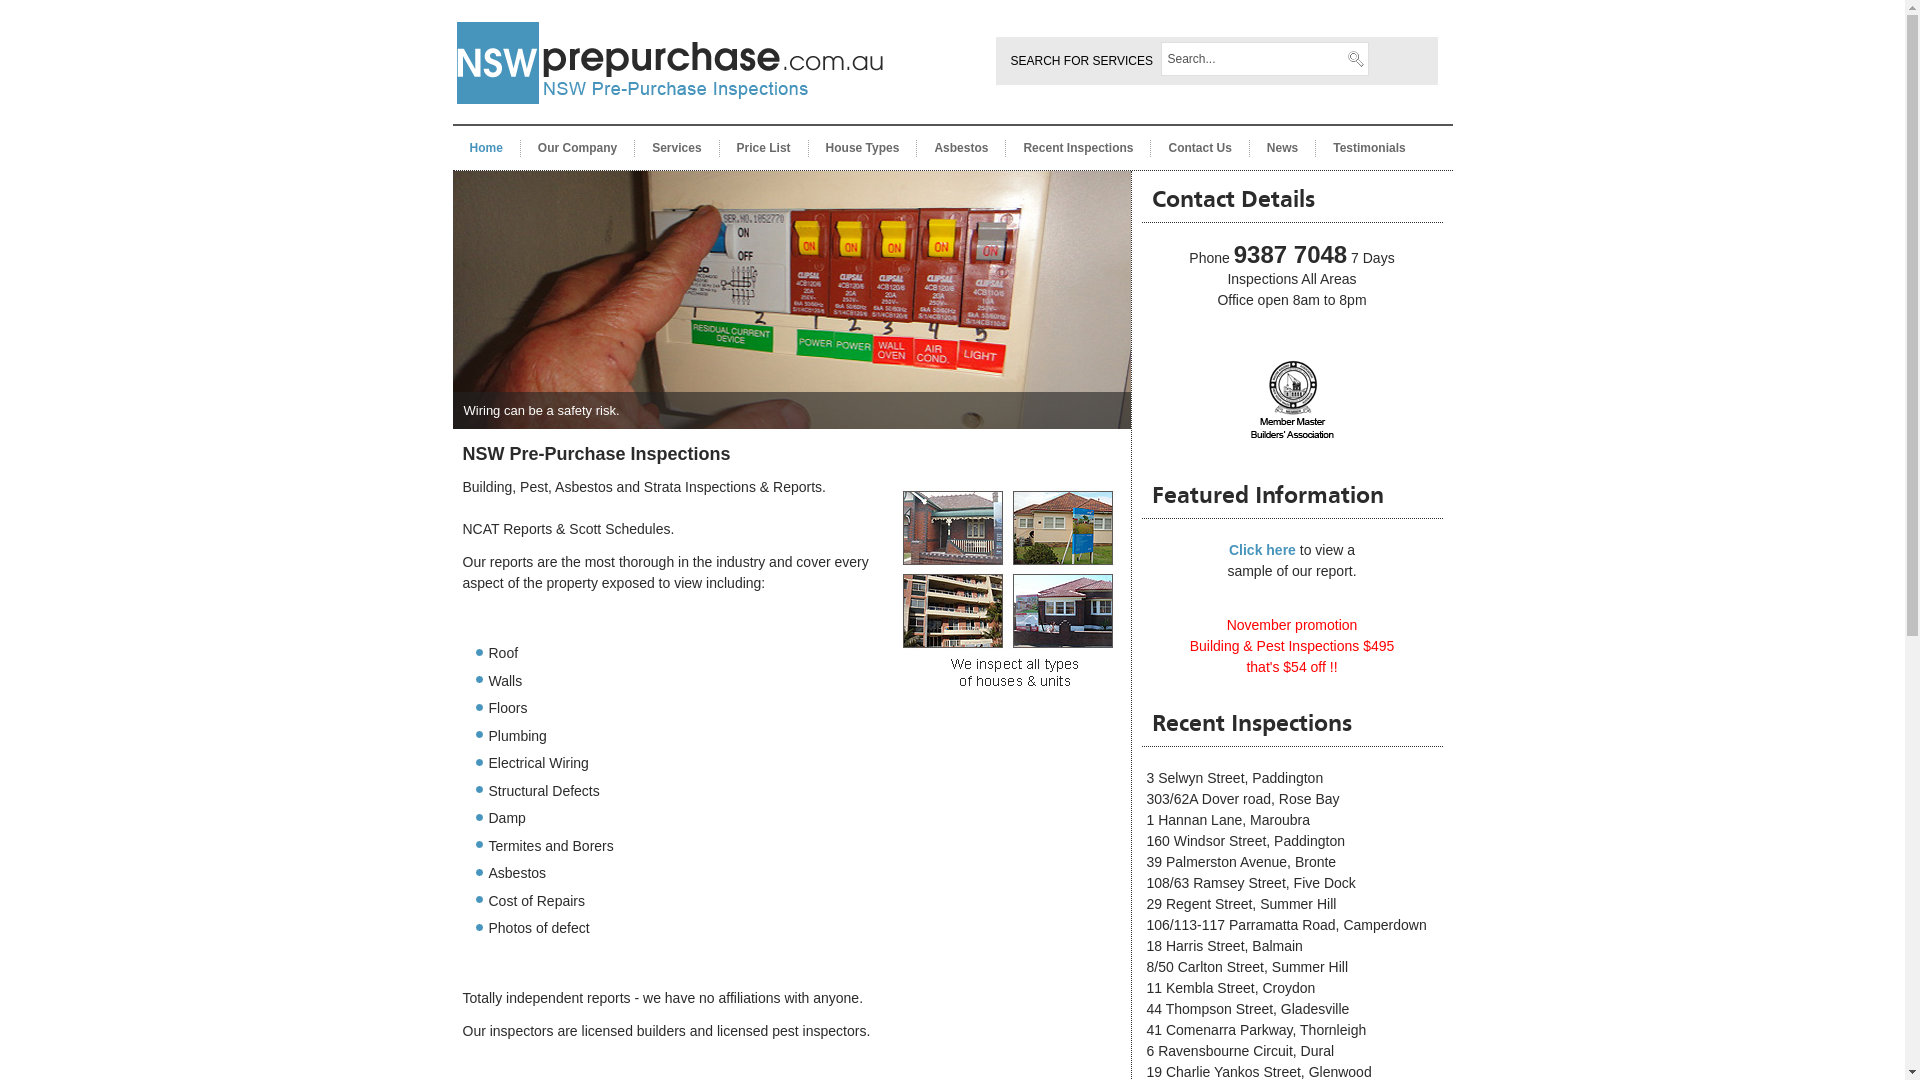 The height and width of the screenshot is (1080, 1920). I want to click on House Types, so click(863, 148).